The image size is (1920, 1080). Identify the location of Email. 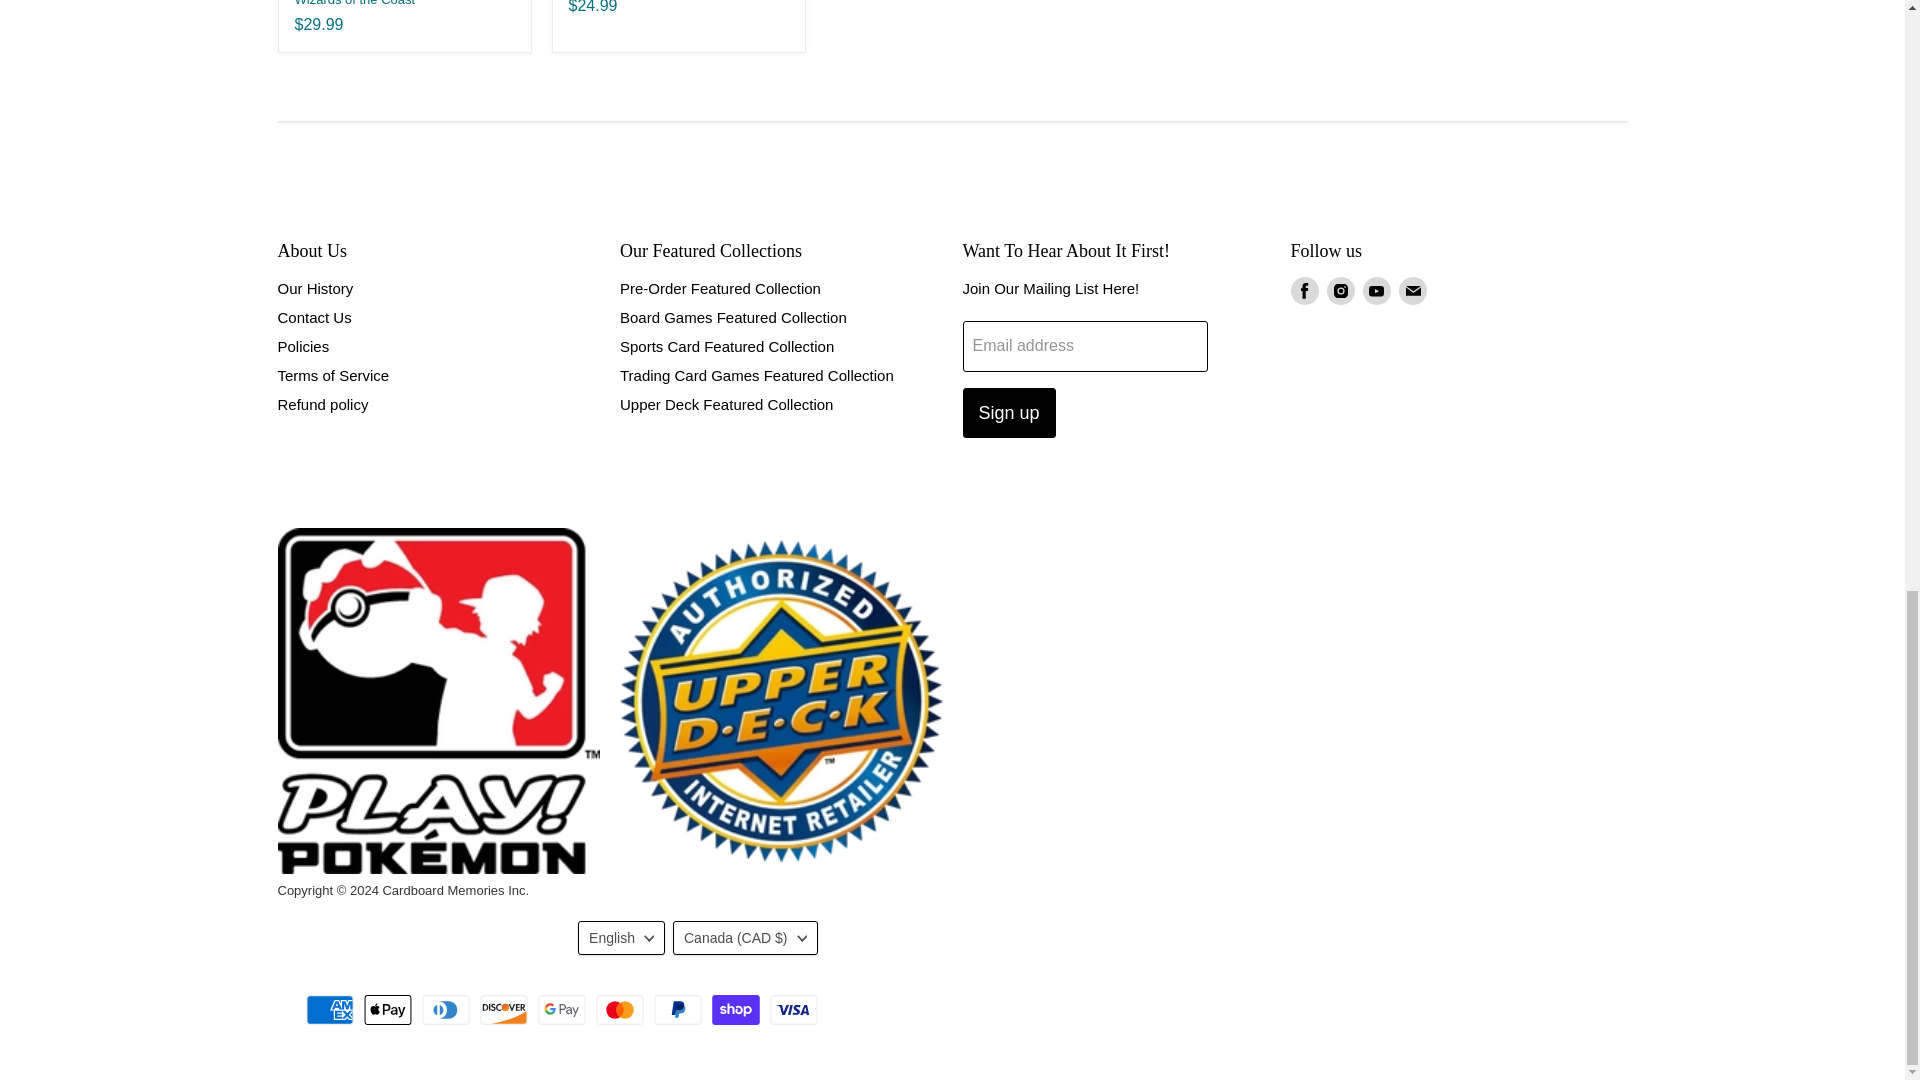
(1412, 290).